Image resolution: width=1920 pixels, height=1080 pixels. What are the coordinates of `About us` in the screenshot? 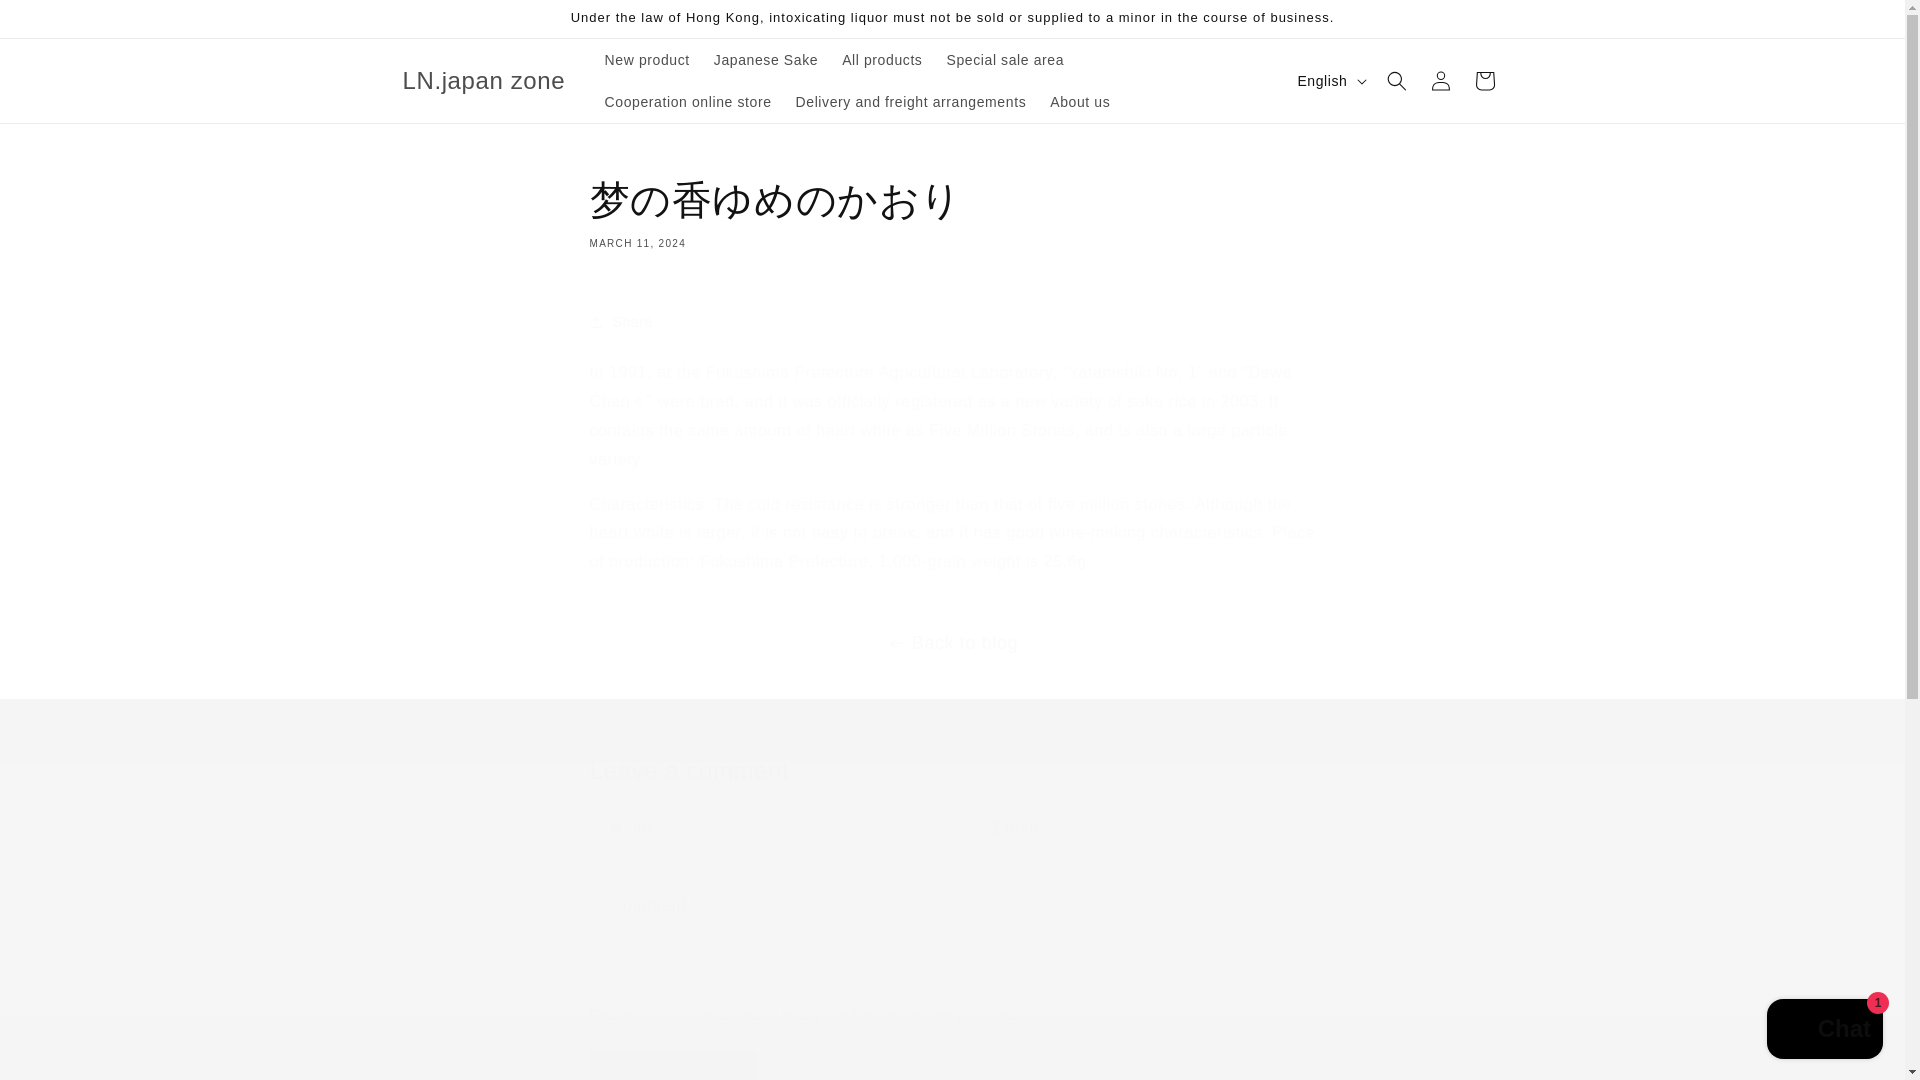 It's located at (1080, 102).